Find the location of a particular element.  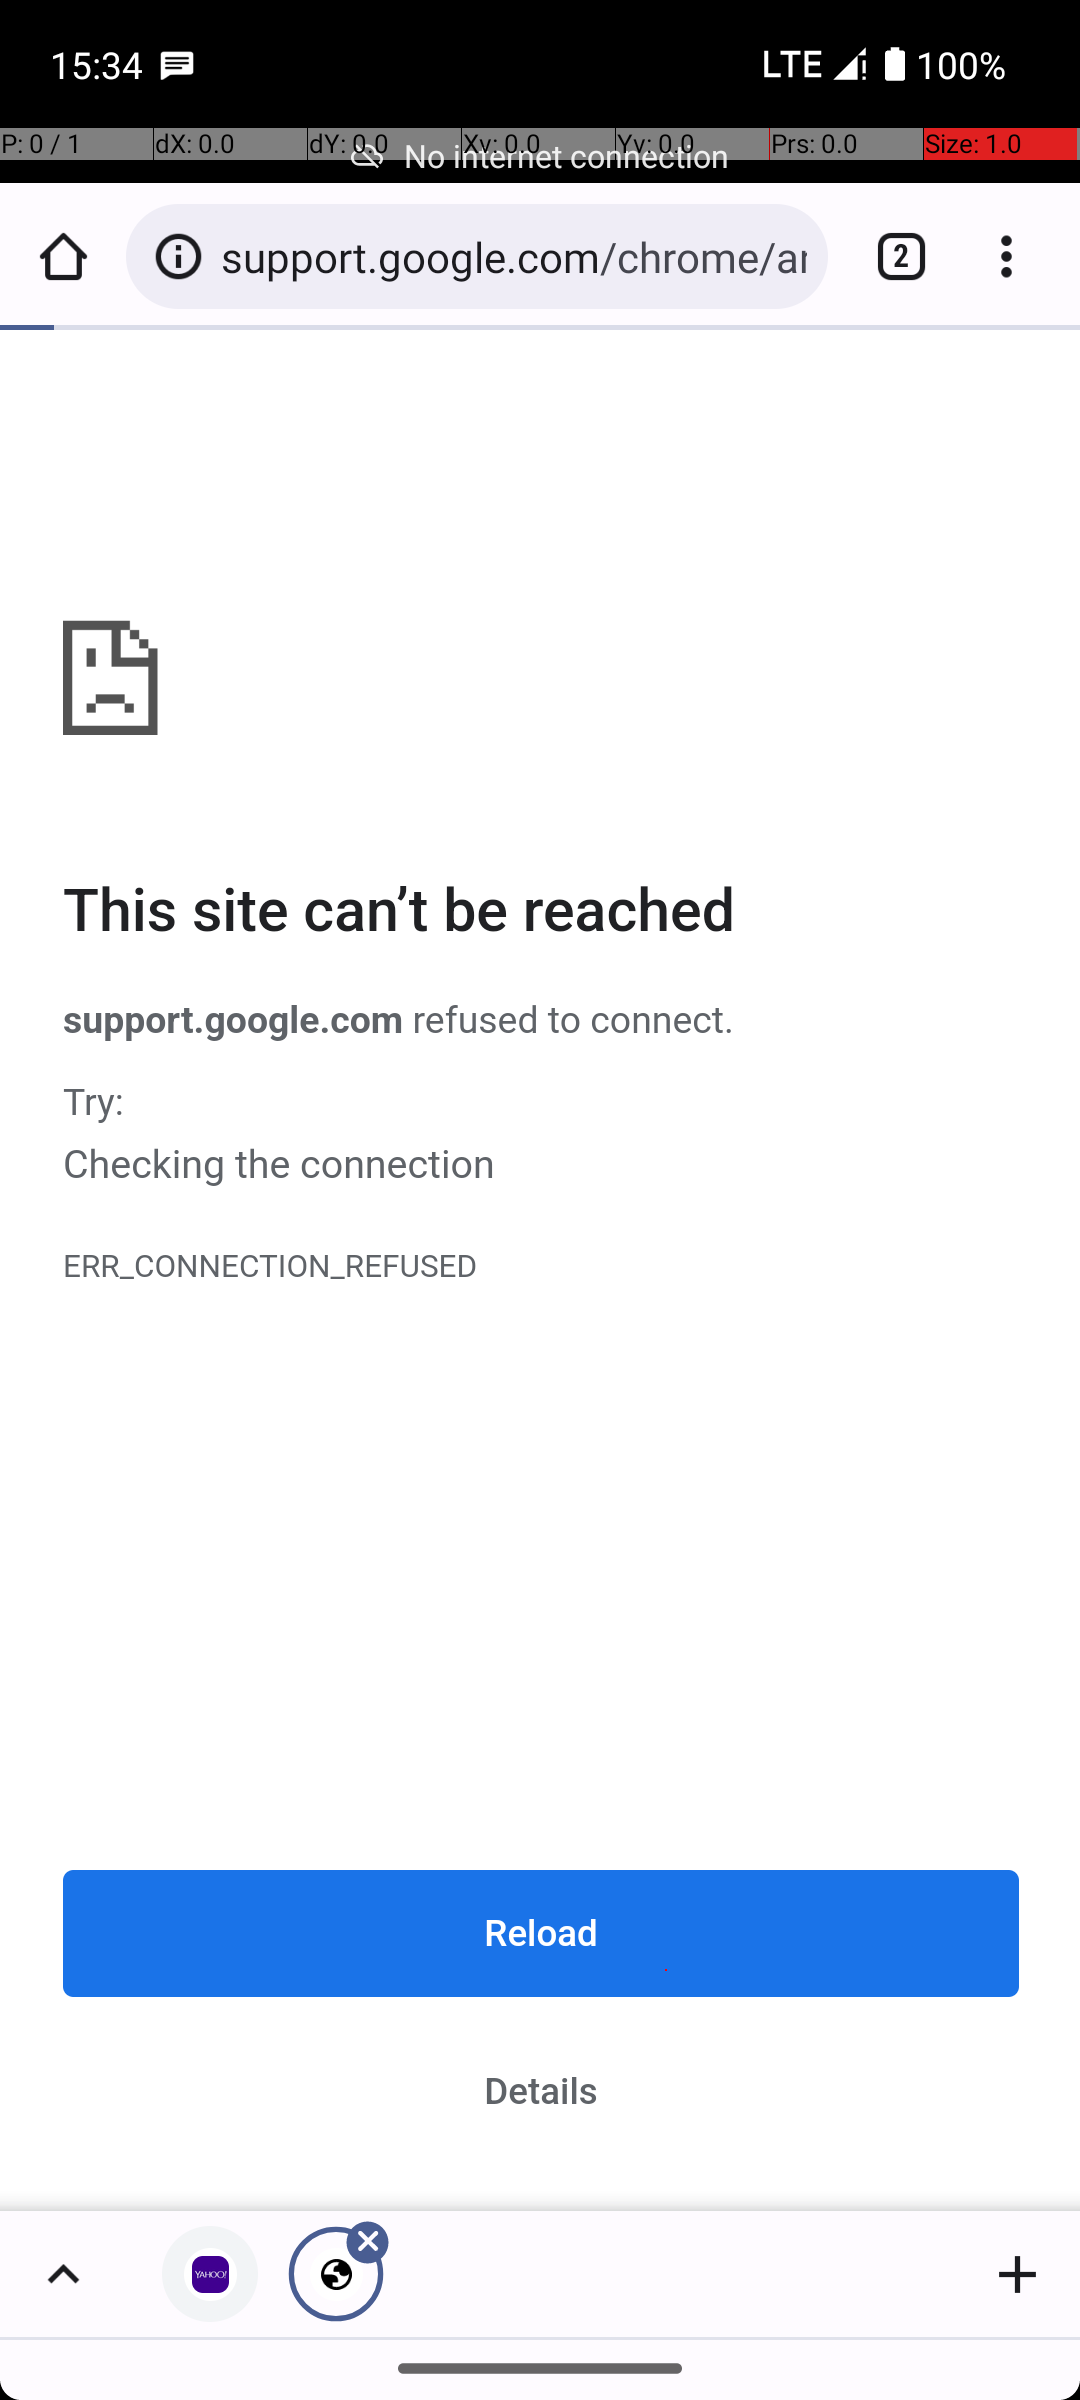

ERR_CONNECTION_REFUSED is located at coordinates (542, 1267).